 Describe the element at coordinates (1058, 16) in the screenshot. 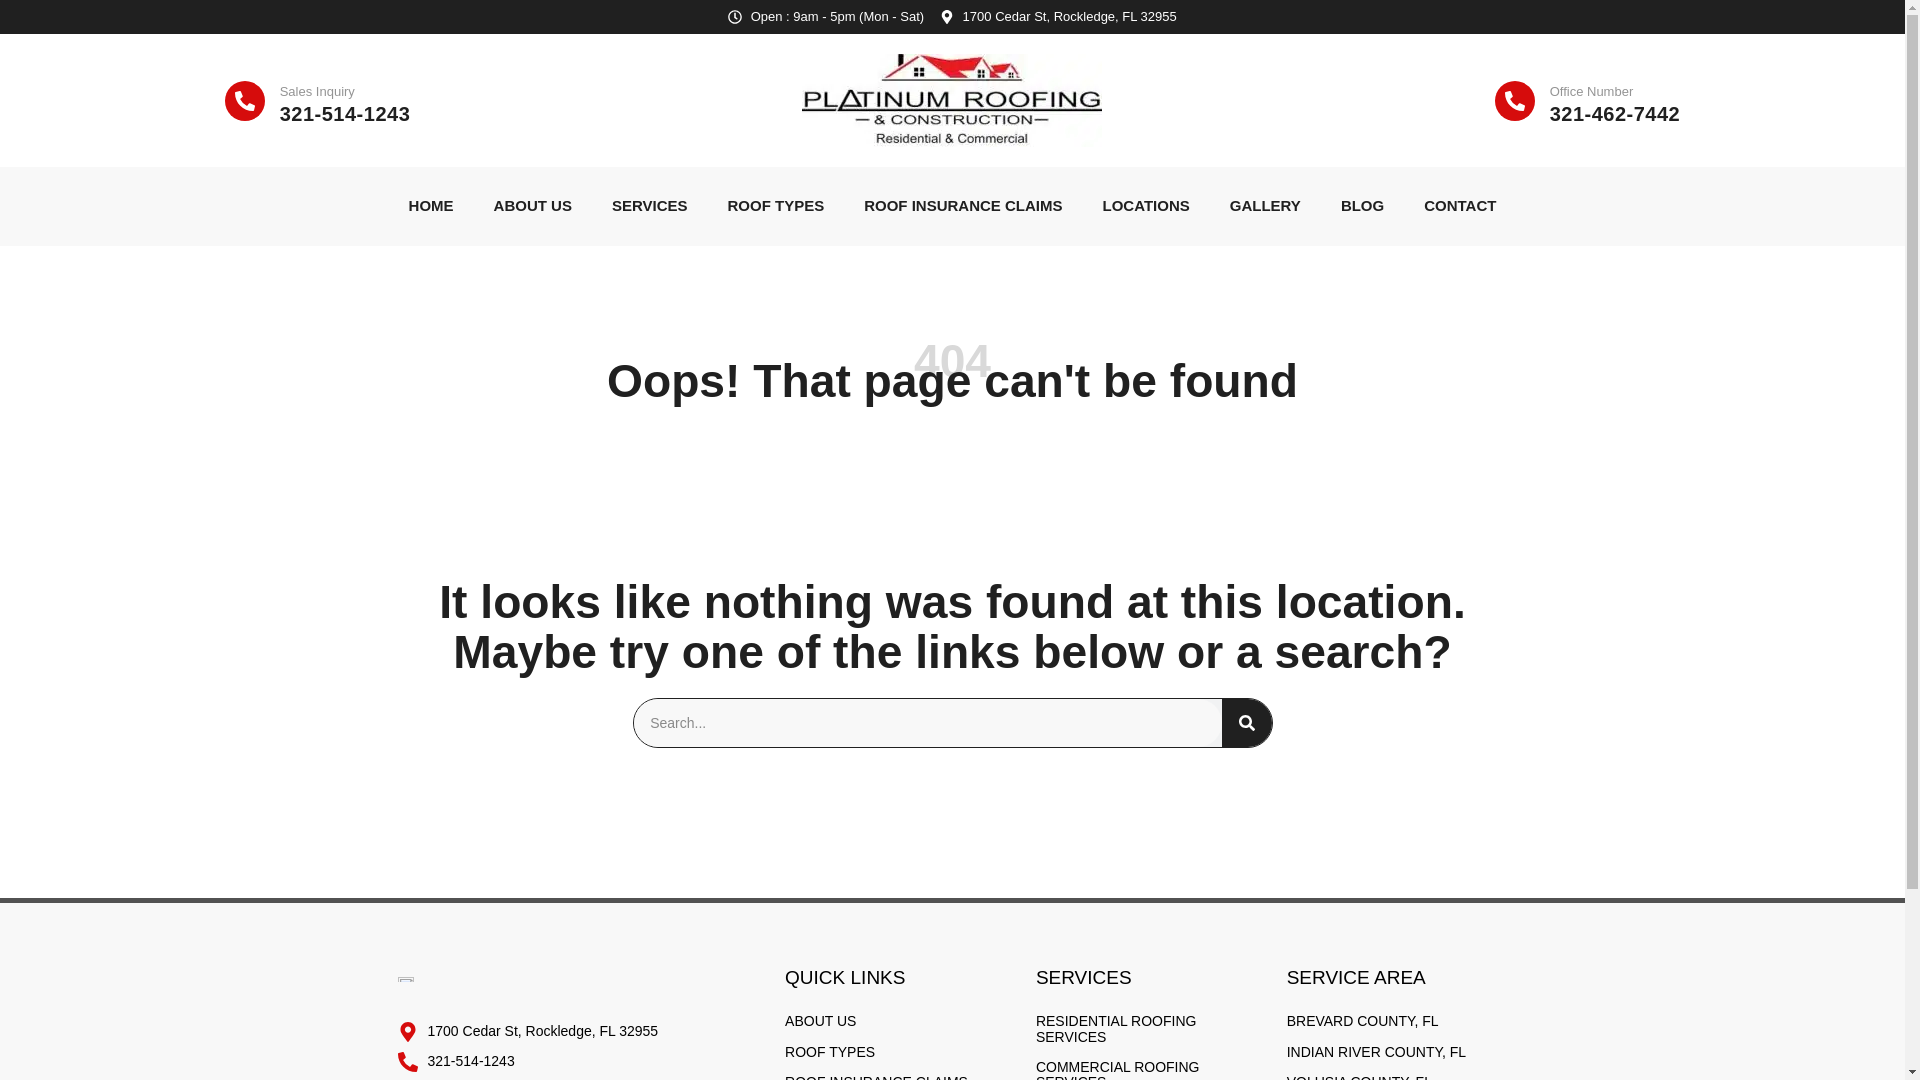

I see `1700 Cedar St, Rockledge, FL 32955` at that location.